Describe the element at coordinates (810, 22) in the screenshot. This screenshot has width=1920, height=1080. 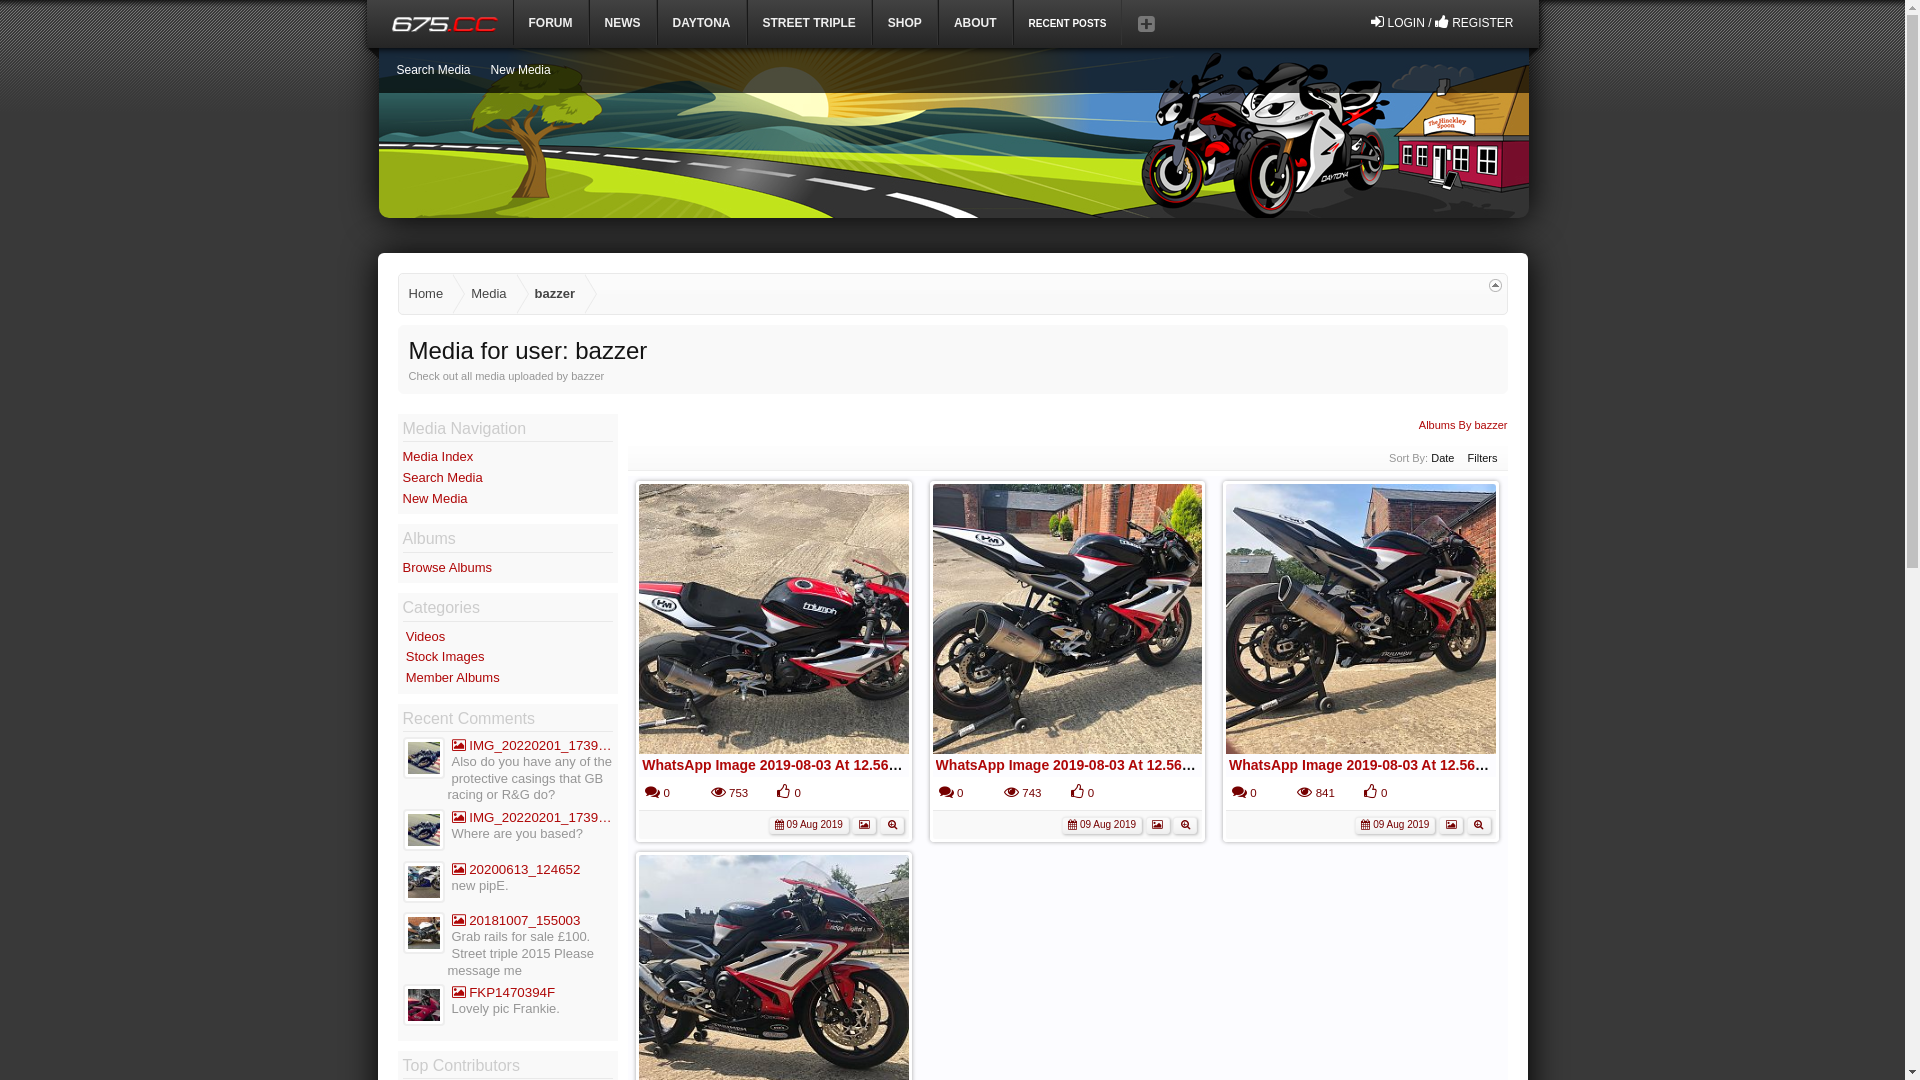
I see `STREET TRIPLE` at that location.